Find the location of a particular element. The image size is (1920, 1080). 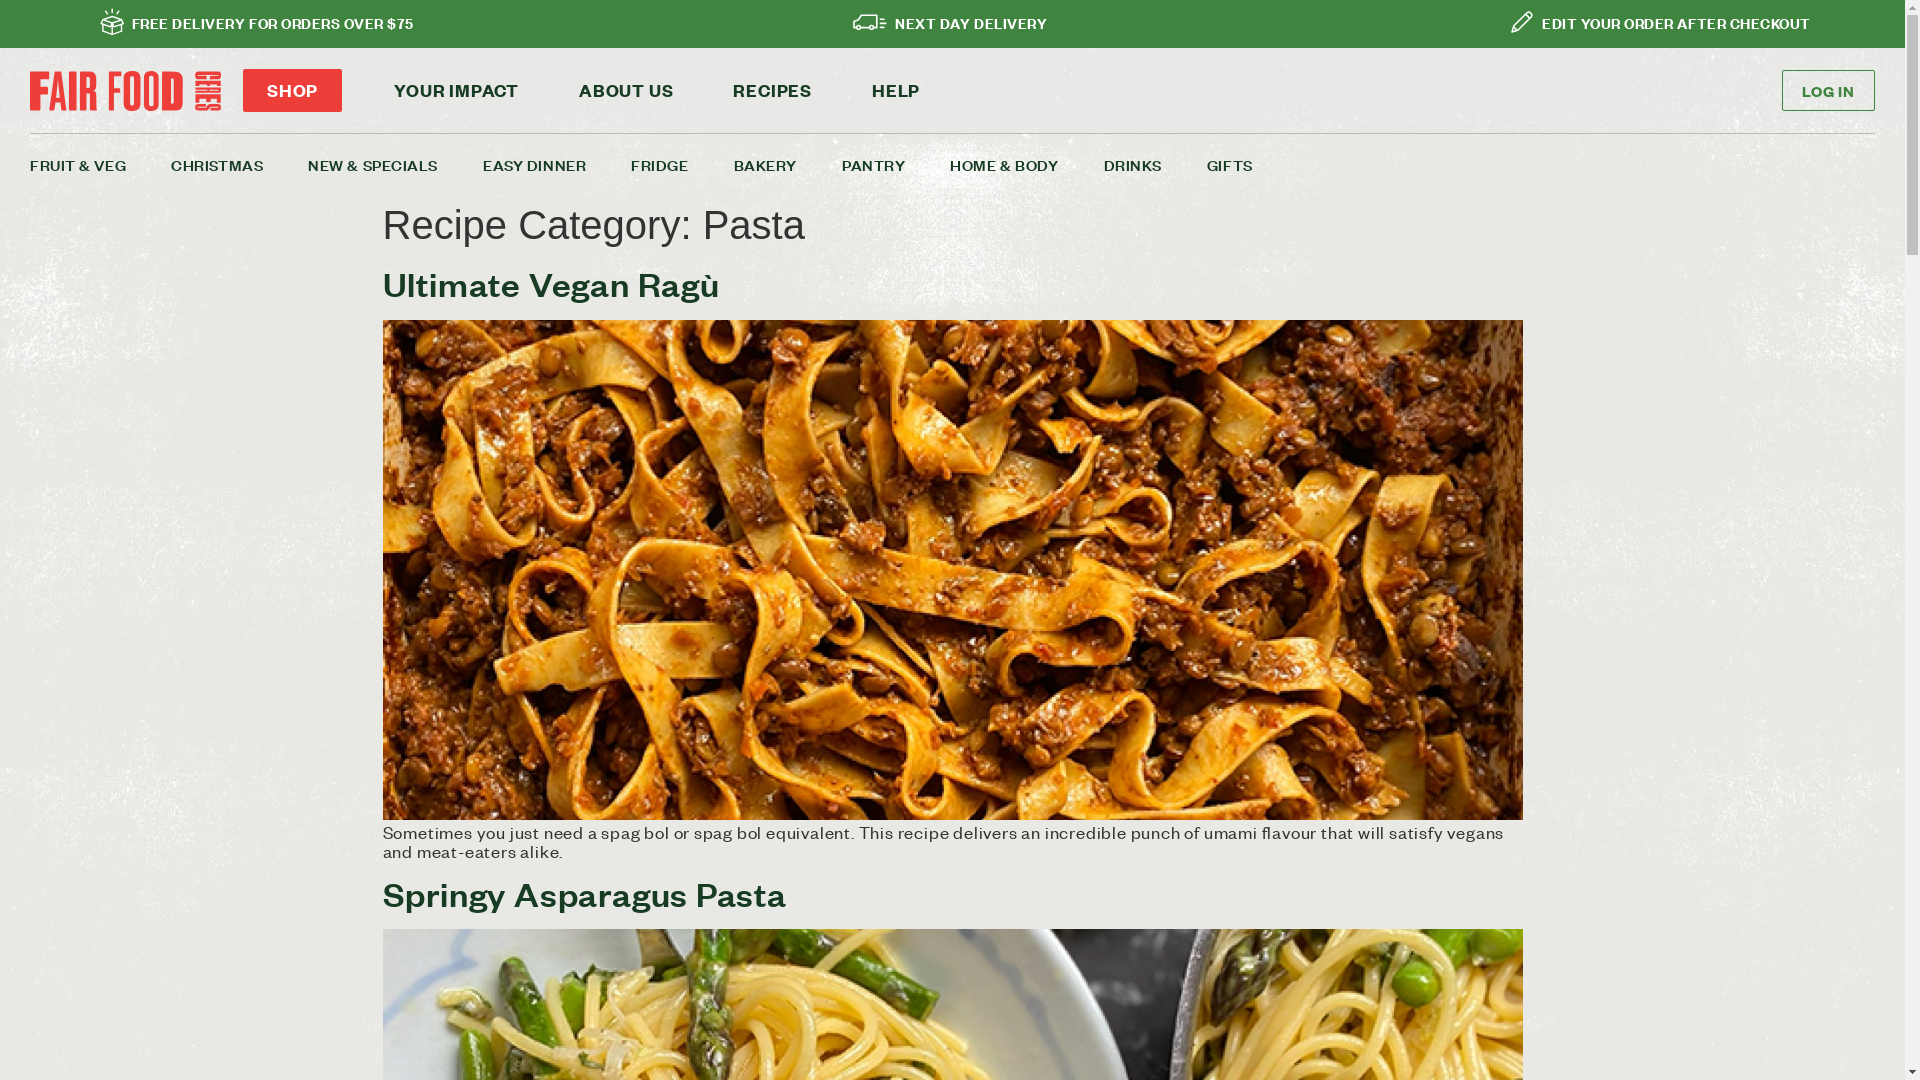

HELP is located at coordinates (896, 90).